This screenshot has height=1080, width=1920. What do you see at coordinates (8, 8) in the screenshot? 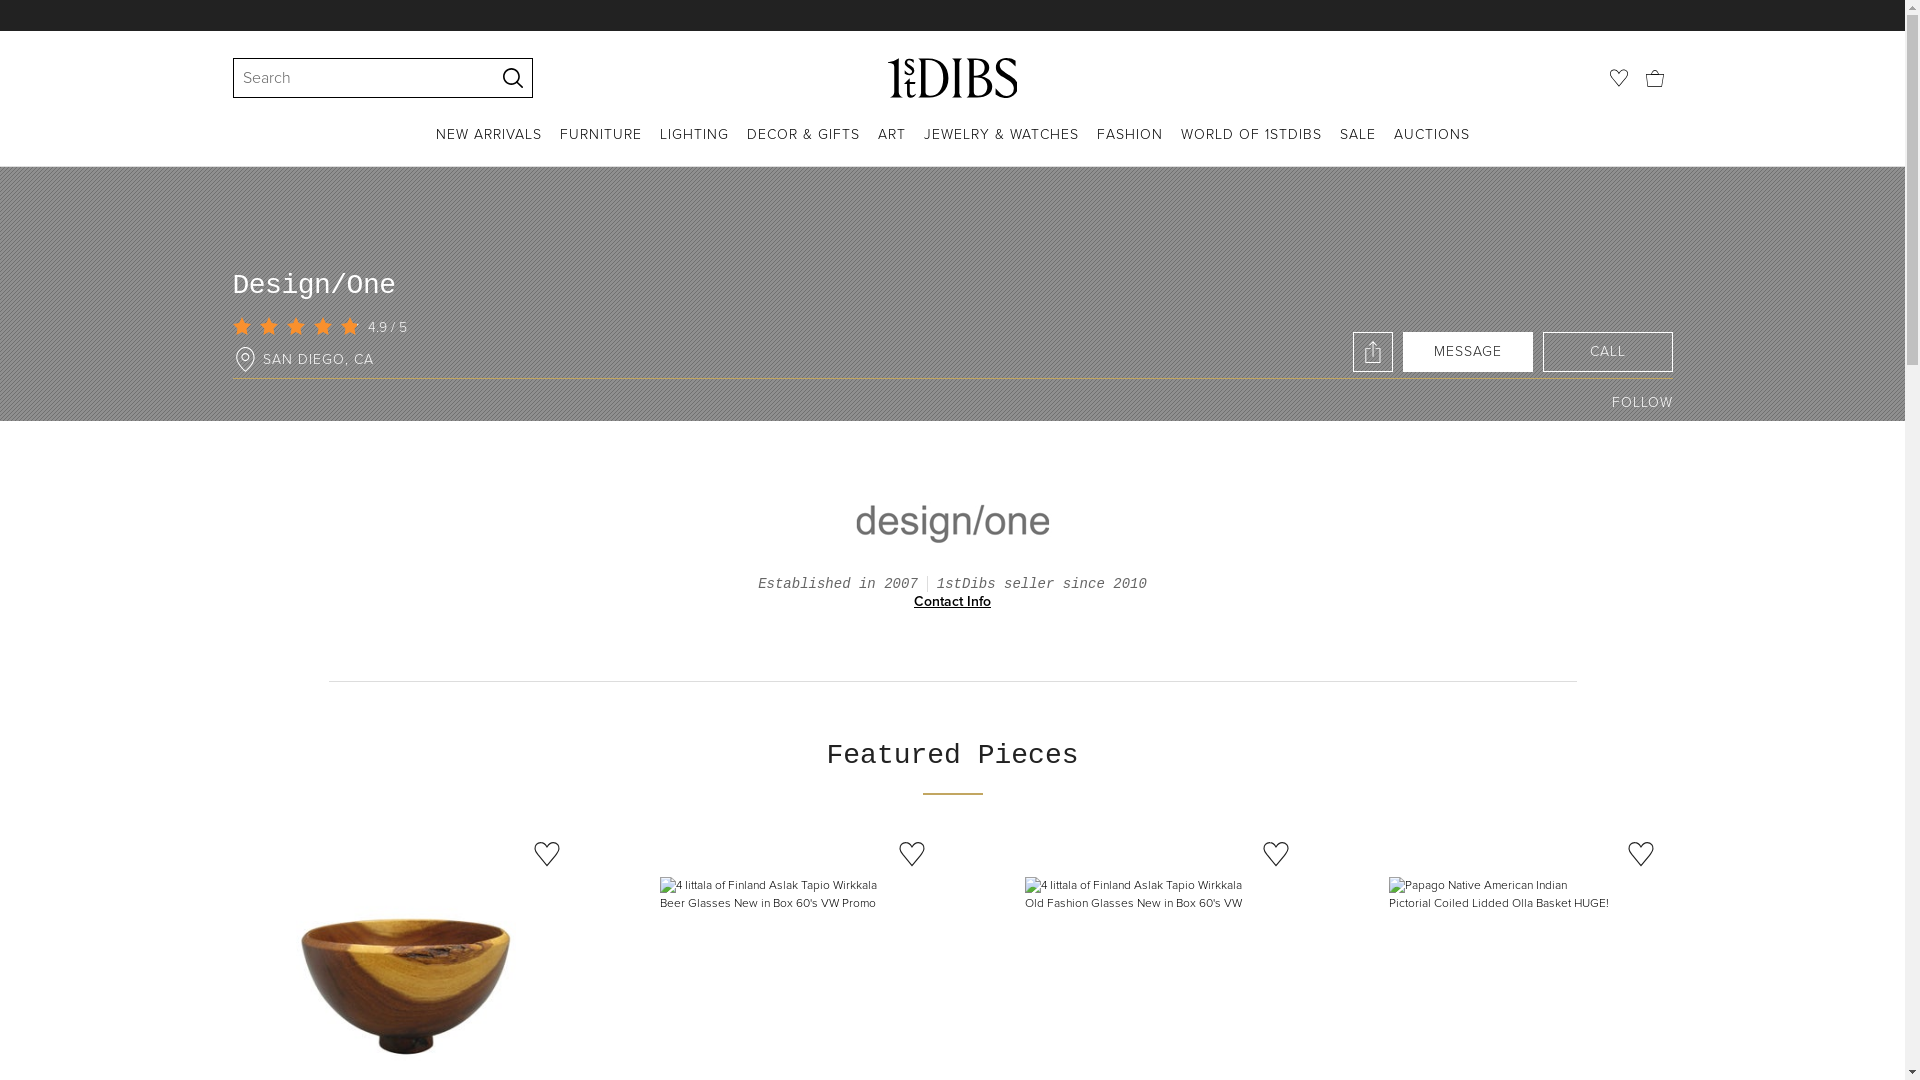
I see `SKIP TO MAIN CONTENT` at bounding box center [8, 8].